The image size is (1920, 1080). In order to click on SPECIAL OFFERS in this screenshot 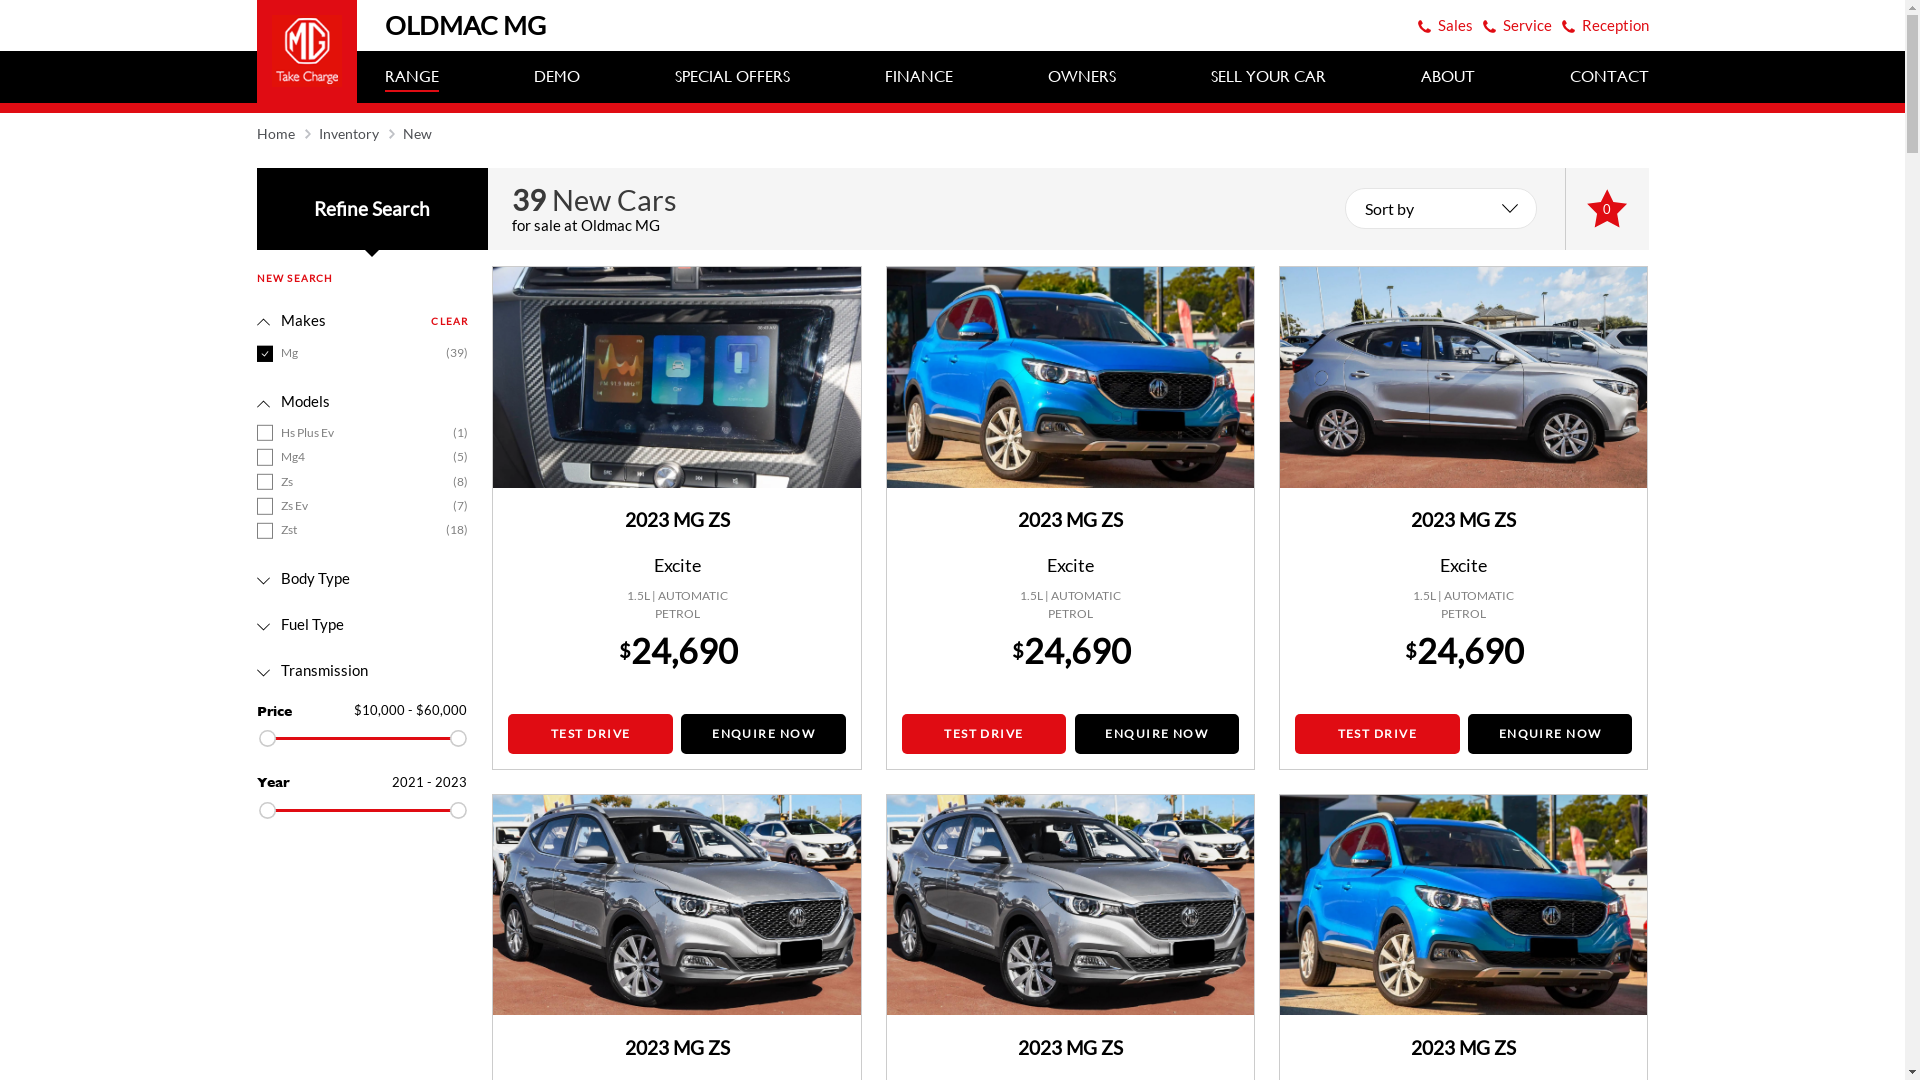, I will do `click(732, 77)`.